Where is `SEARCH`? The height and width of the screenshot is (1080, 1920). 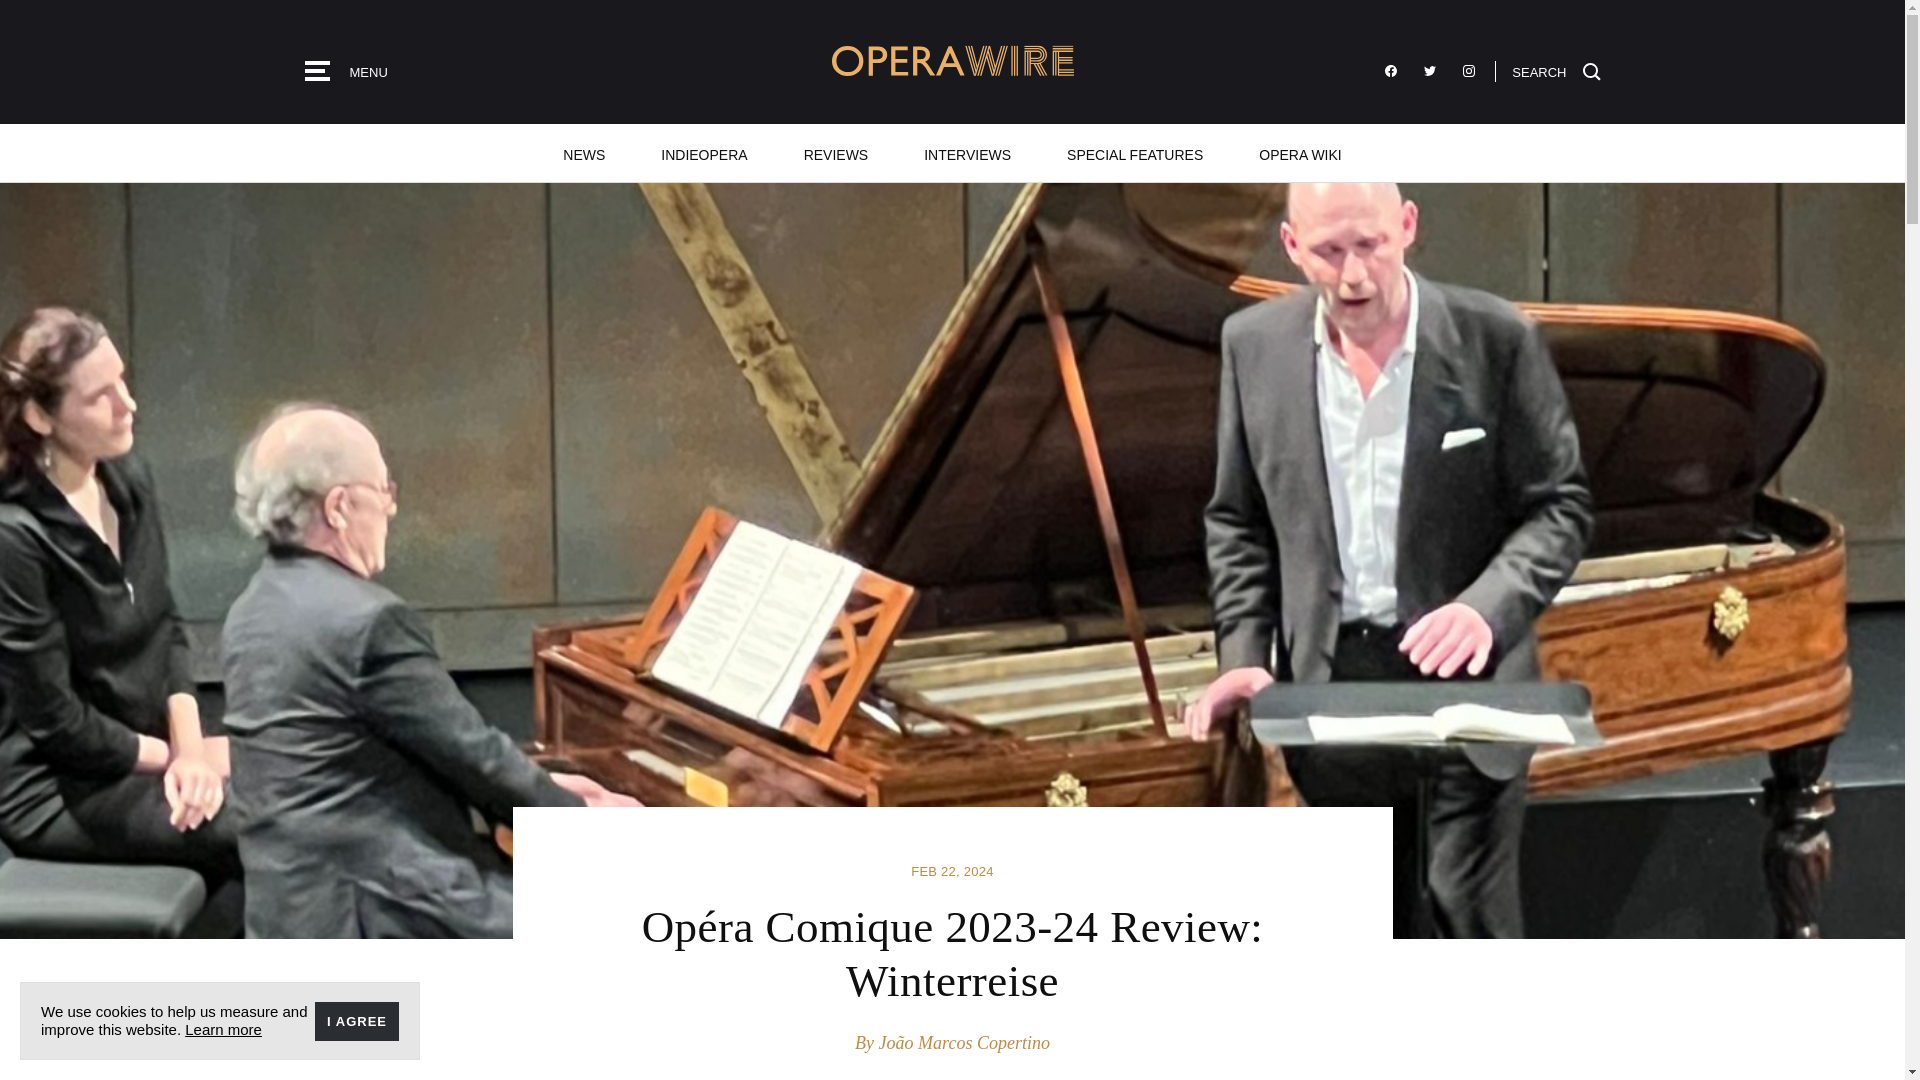
SEARCH is located at coordinates (1556, 70).